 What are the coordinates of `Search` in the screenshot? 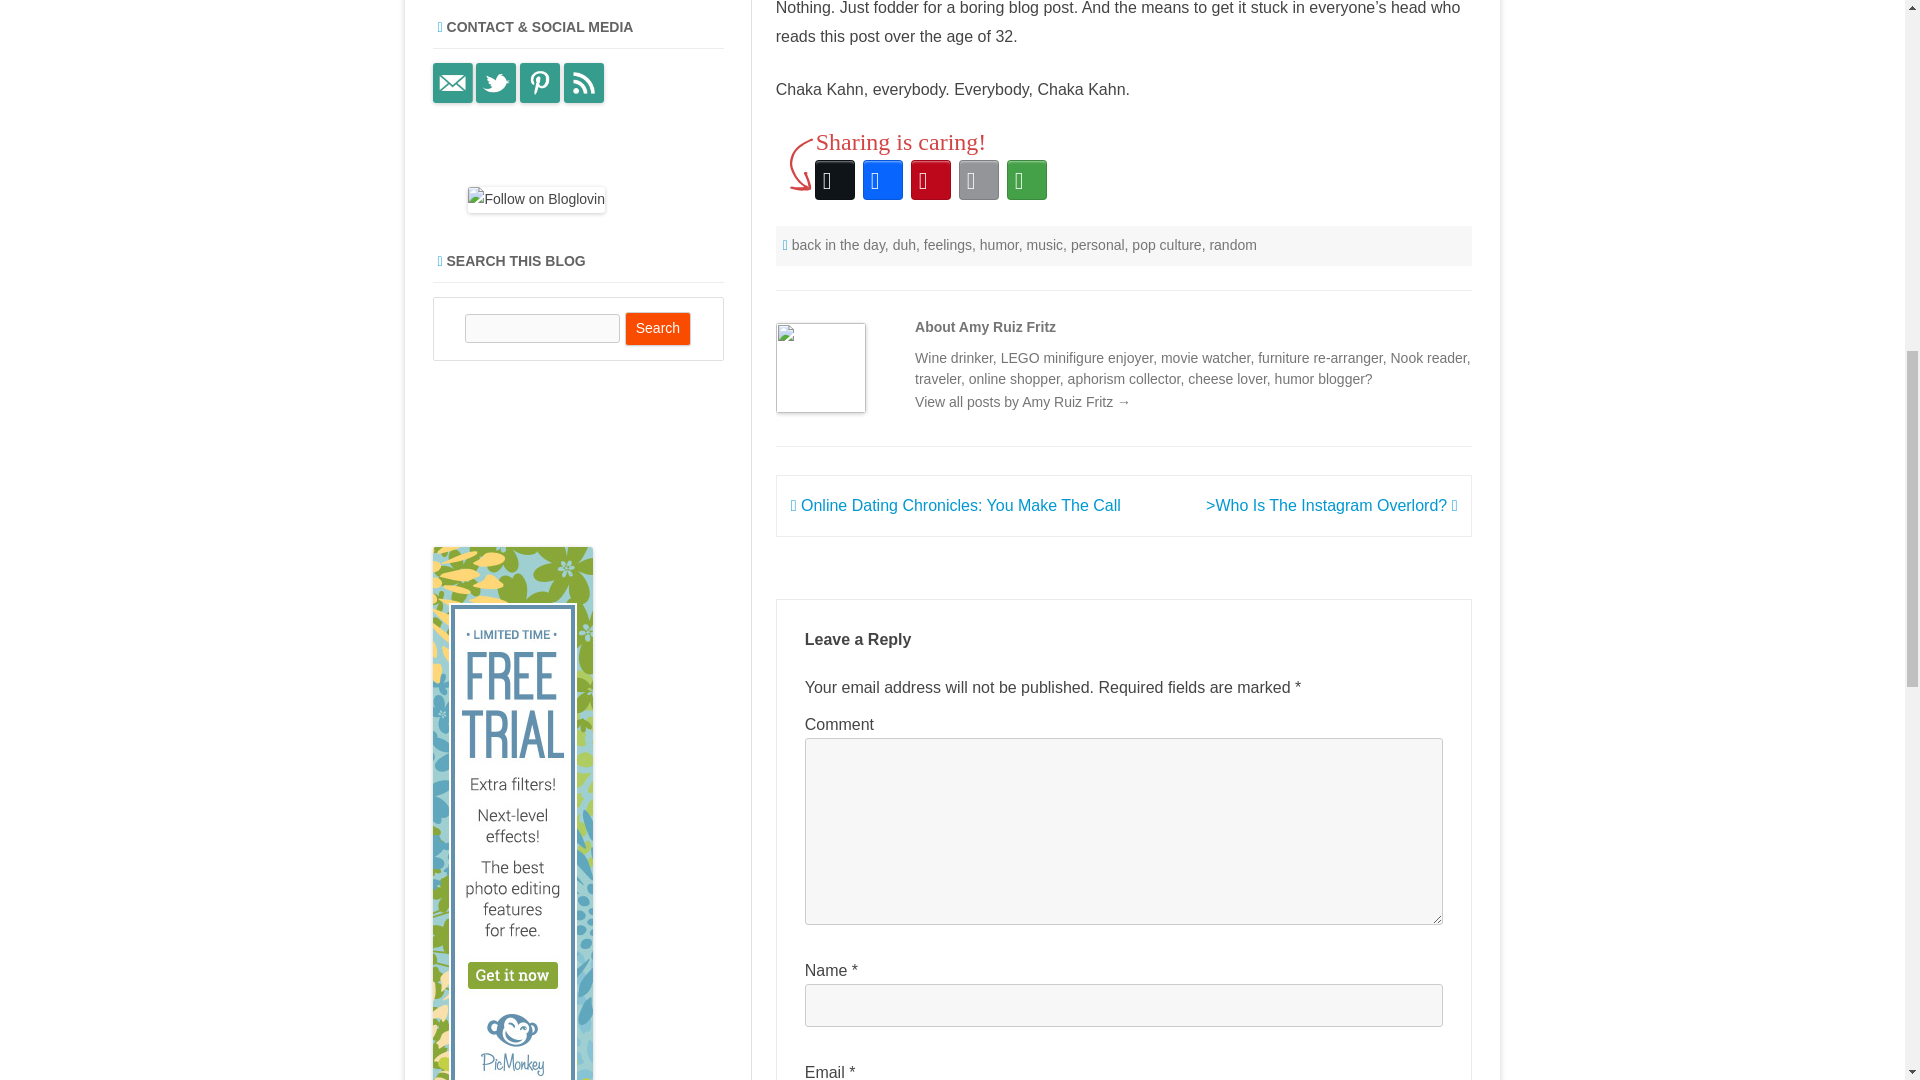 It's located at (658, 328).